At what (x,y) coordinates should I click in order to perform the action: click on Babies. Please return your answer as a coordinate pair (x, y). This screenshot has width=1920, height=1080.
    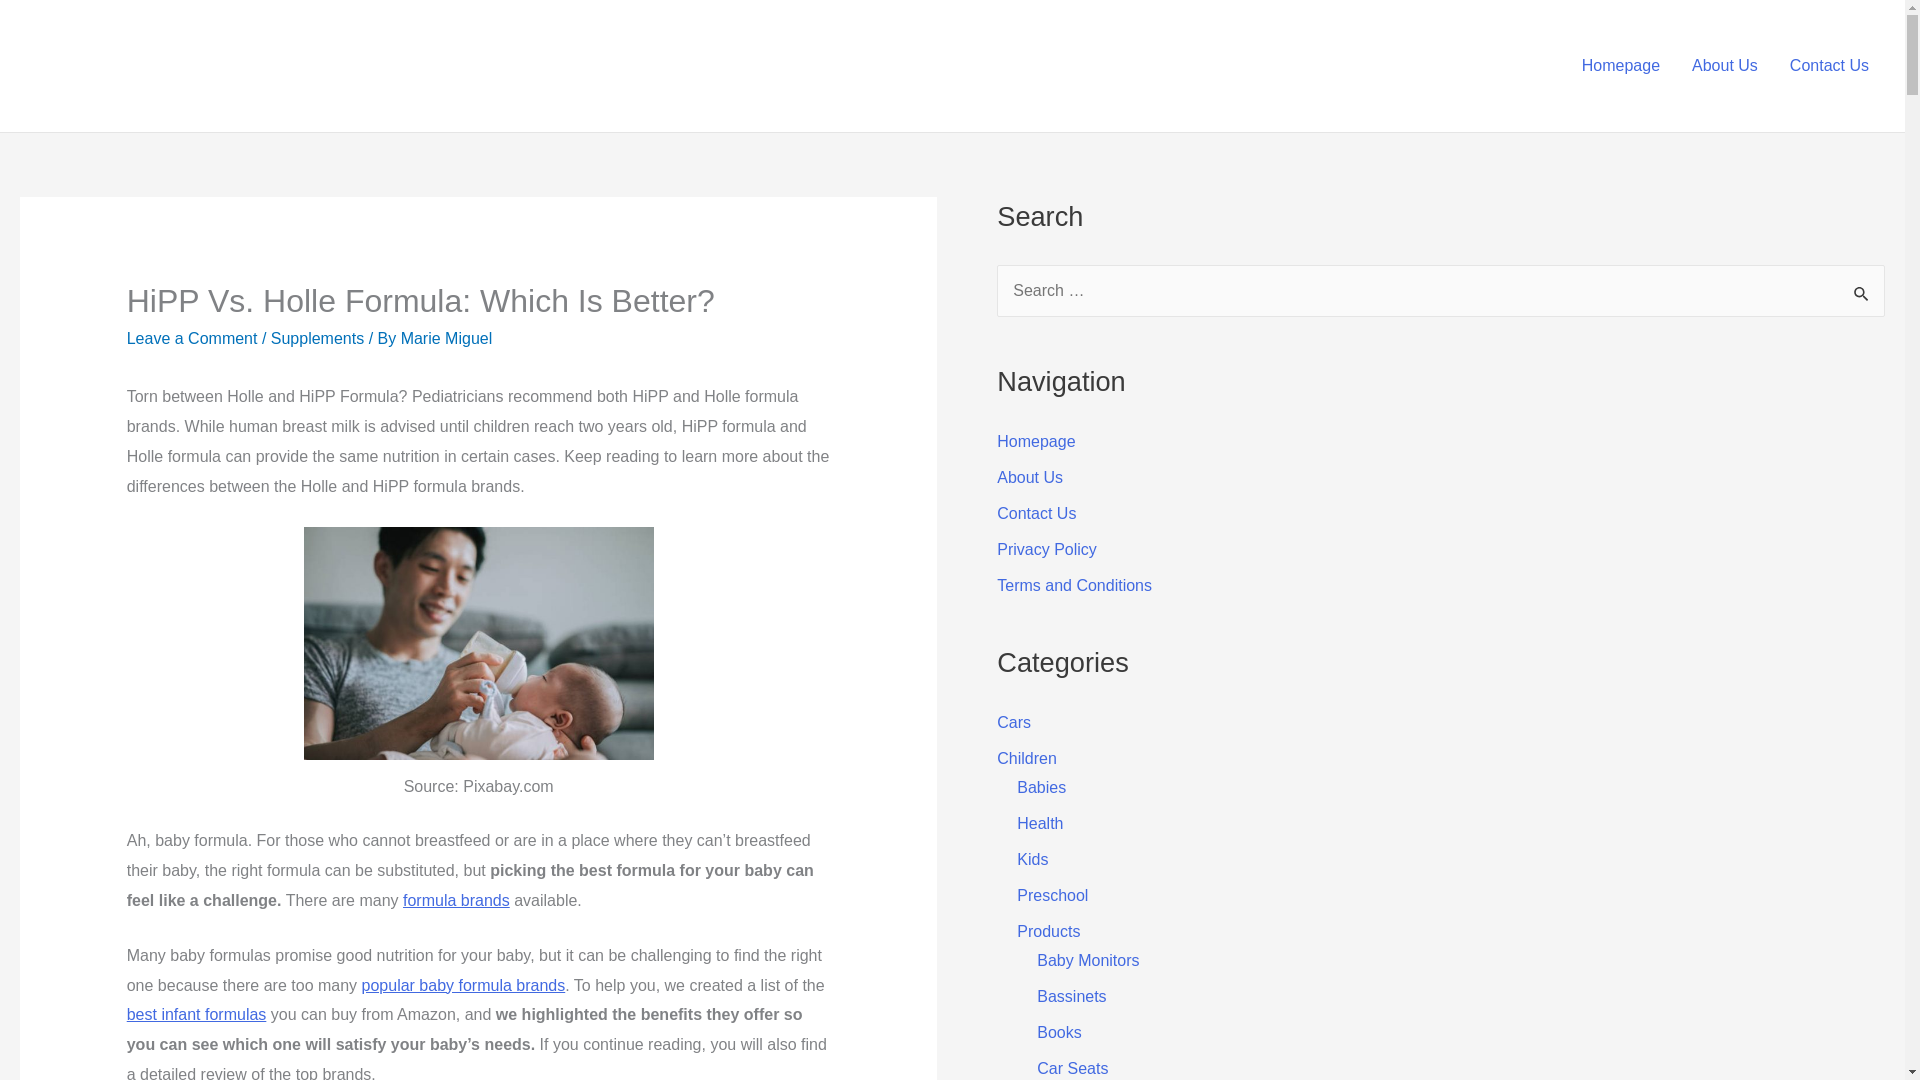
    Looking at the image, I should click on (1041, 786).